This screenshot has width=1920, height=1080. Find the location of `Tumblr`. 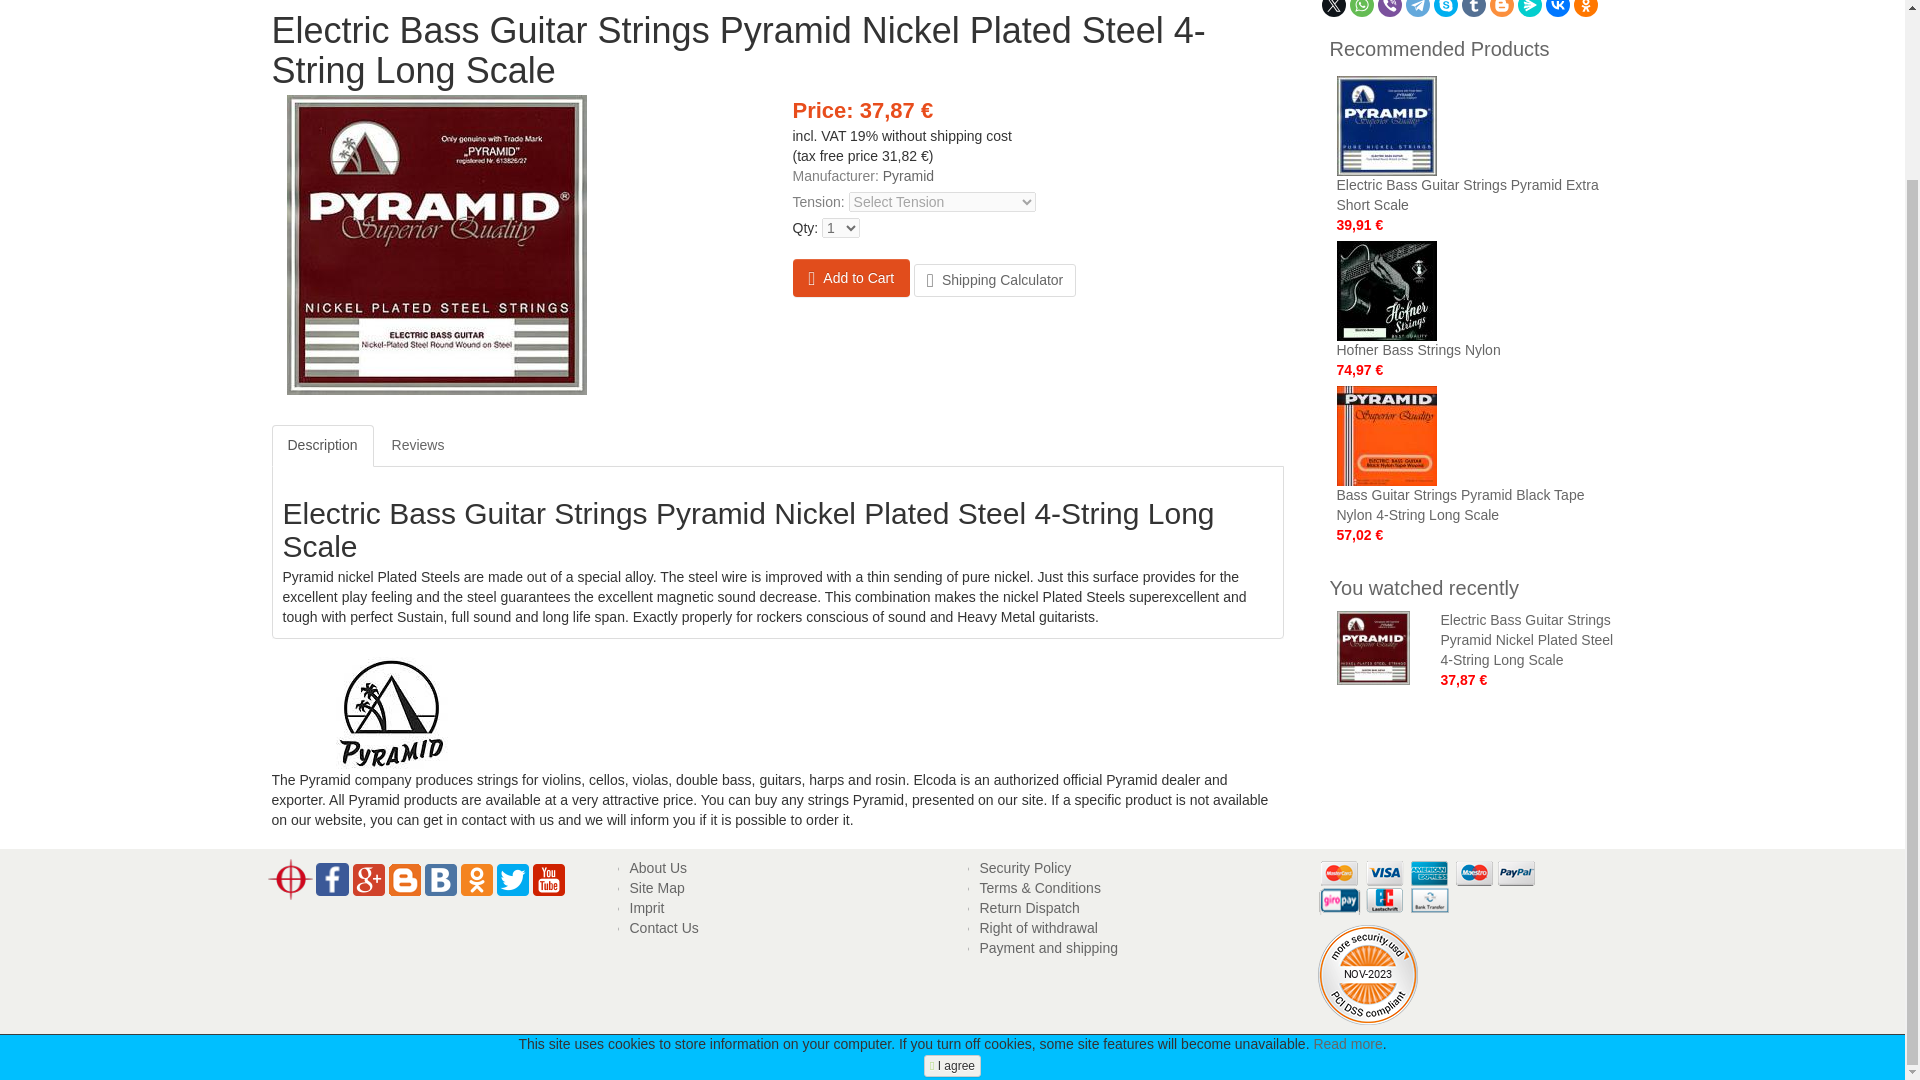

Tumblr is located at coordinates (1474, 8).